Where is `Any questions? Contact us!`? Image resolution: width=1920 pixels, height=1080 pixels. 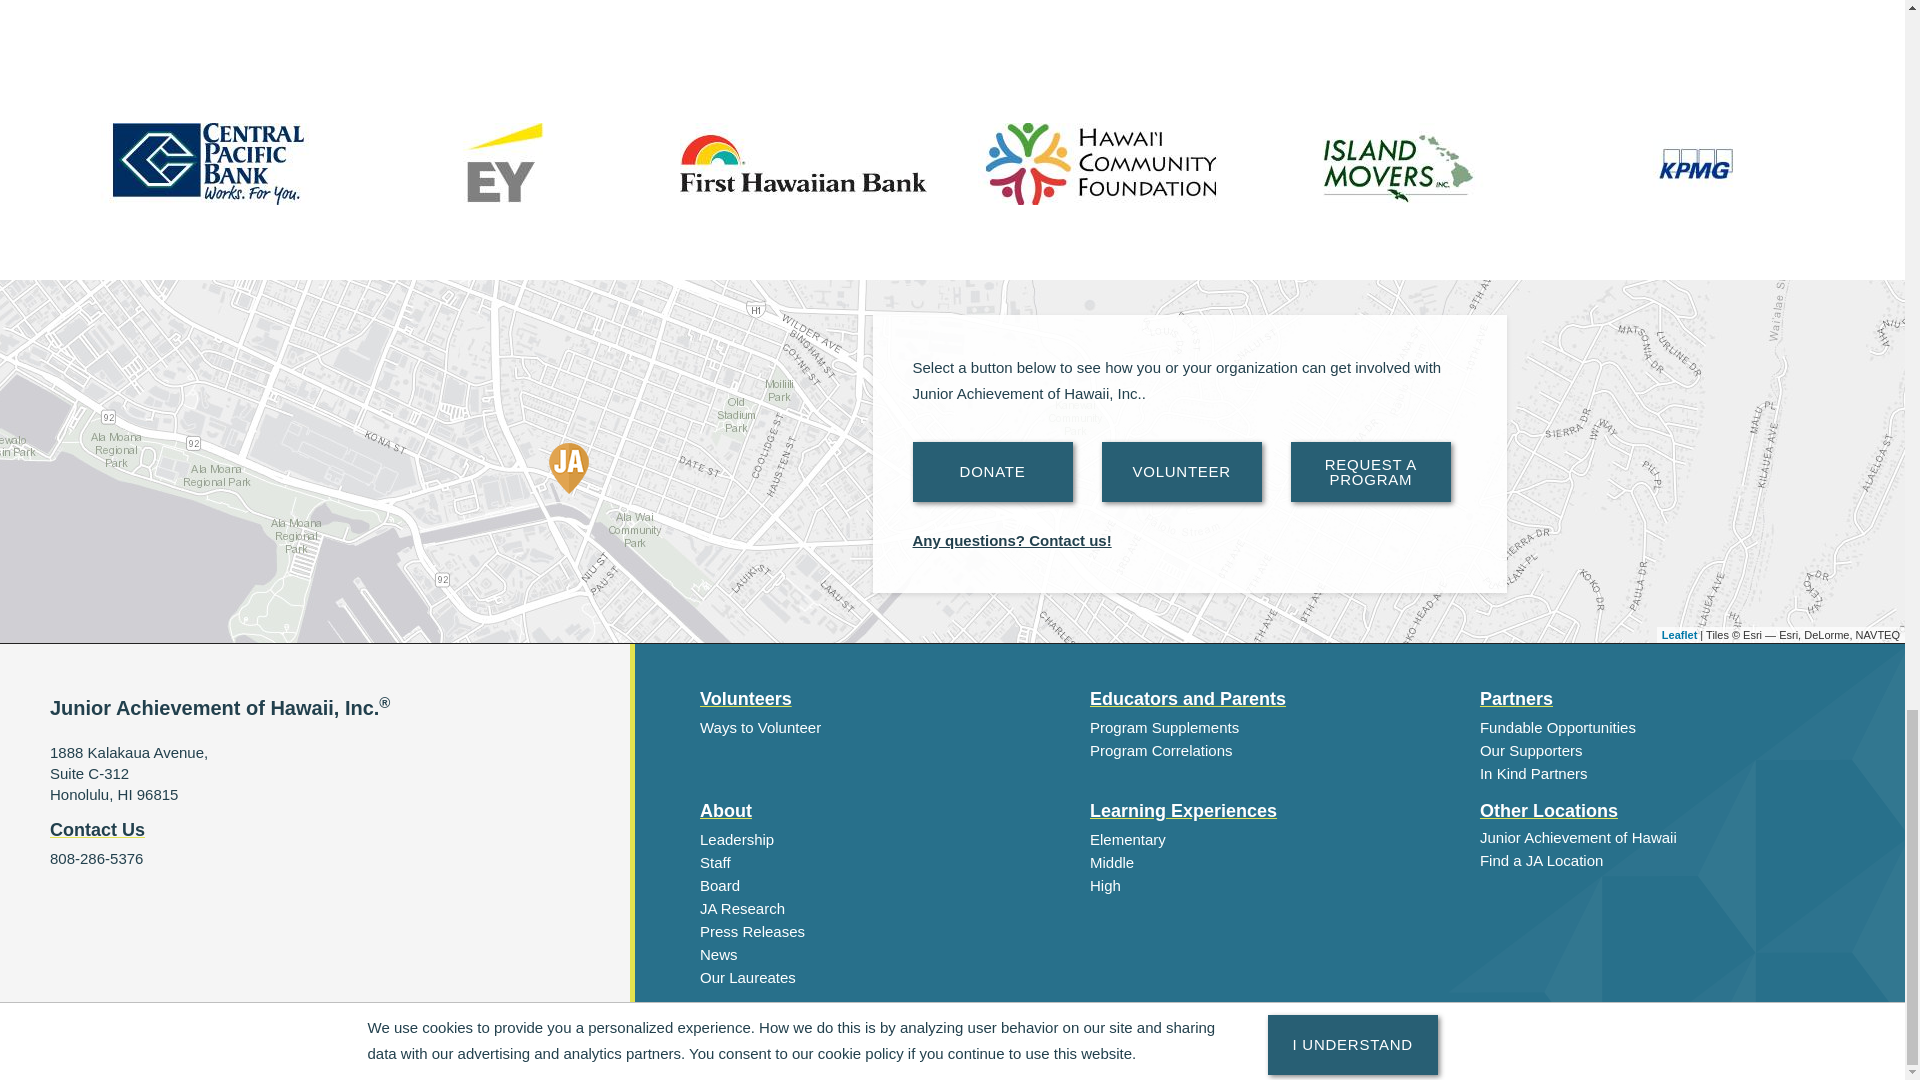
Any questions? Contact us! is located at coordinates (1012, 540).